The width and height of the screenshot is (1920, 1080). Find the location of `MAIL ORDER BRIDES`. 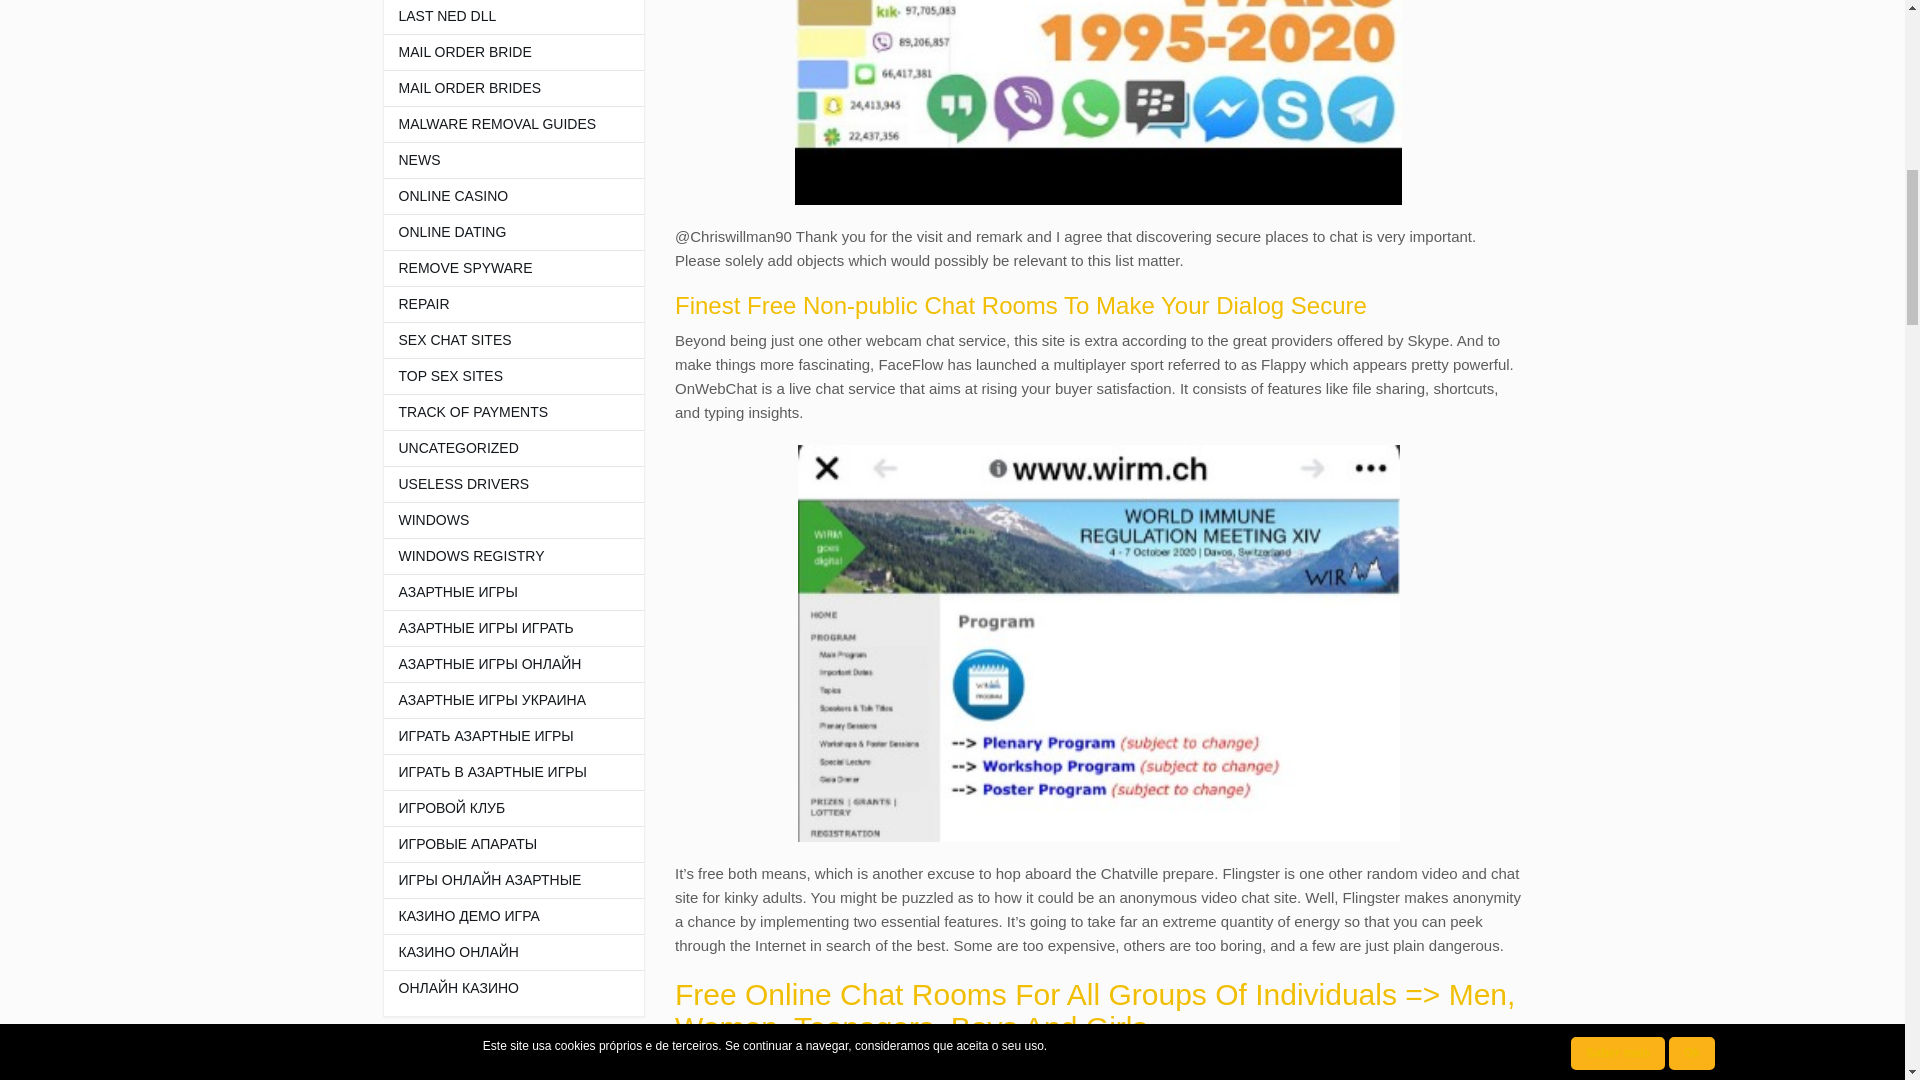

MAIL ORDER BRIDES is located at coordinates (502, 88).